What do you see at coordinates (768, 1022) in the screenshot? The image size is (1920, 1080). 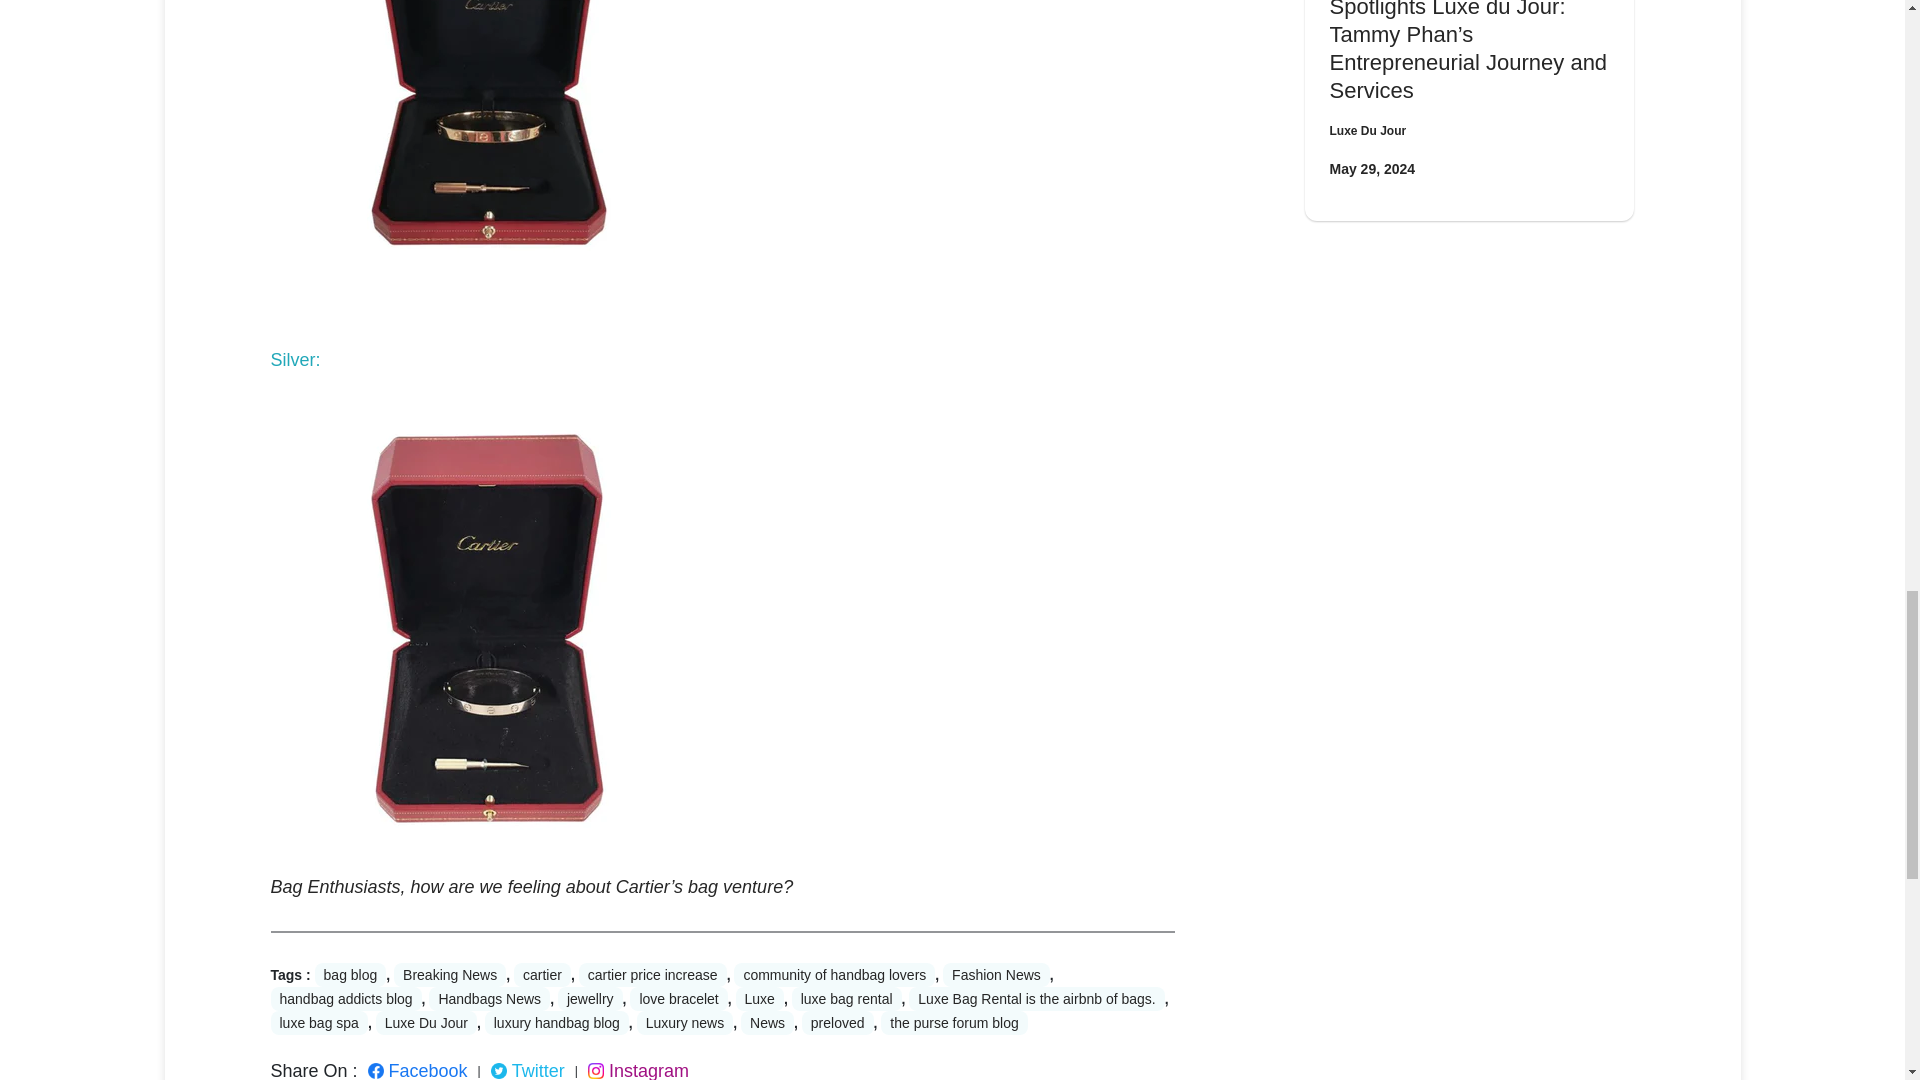 I see `News` at bounding box center [768, 1022].